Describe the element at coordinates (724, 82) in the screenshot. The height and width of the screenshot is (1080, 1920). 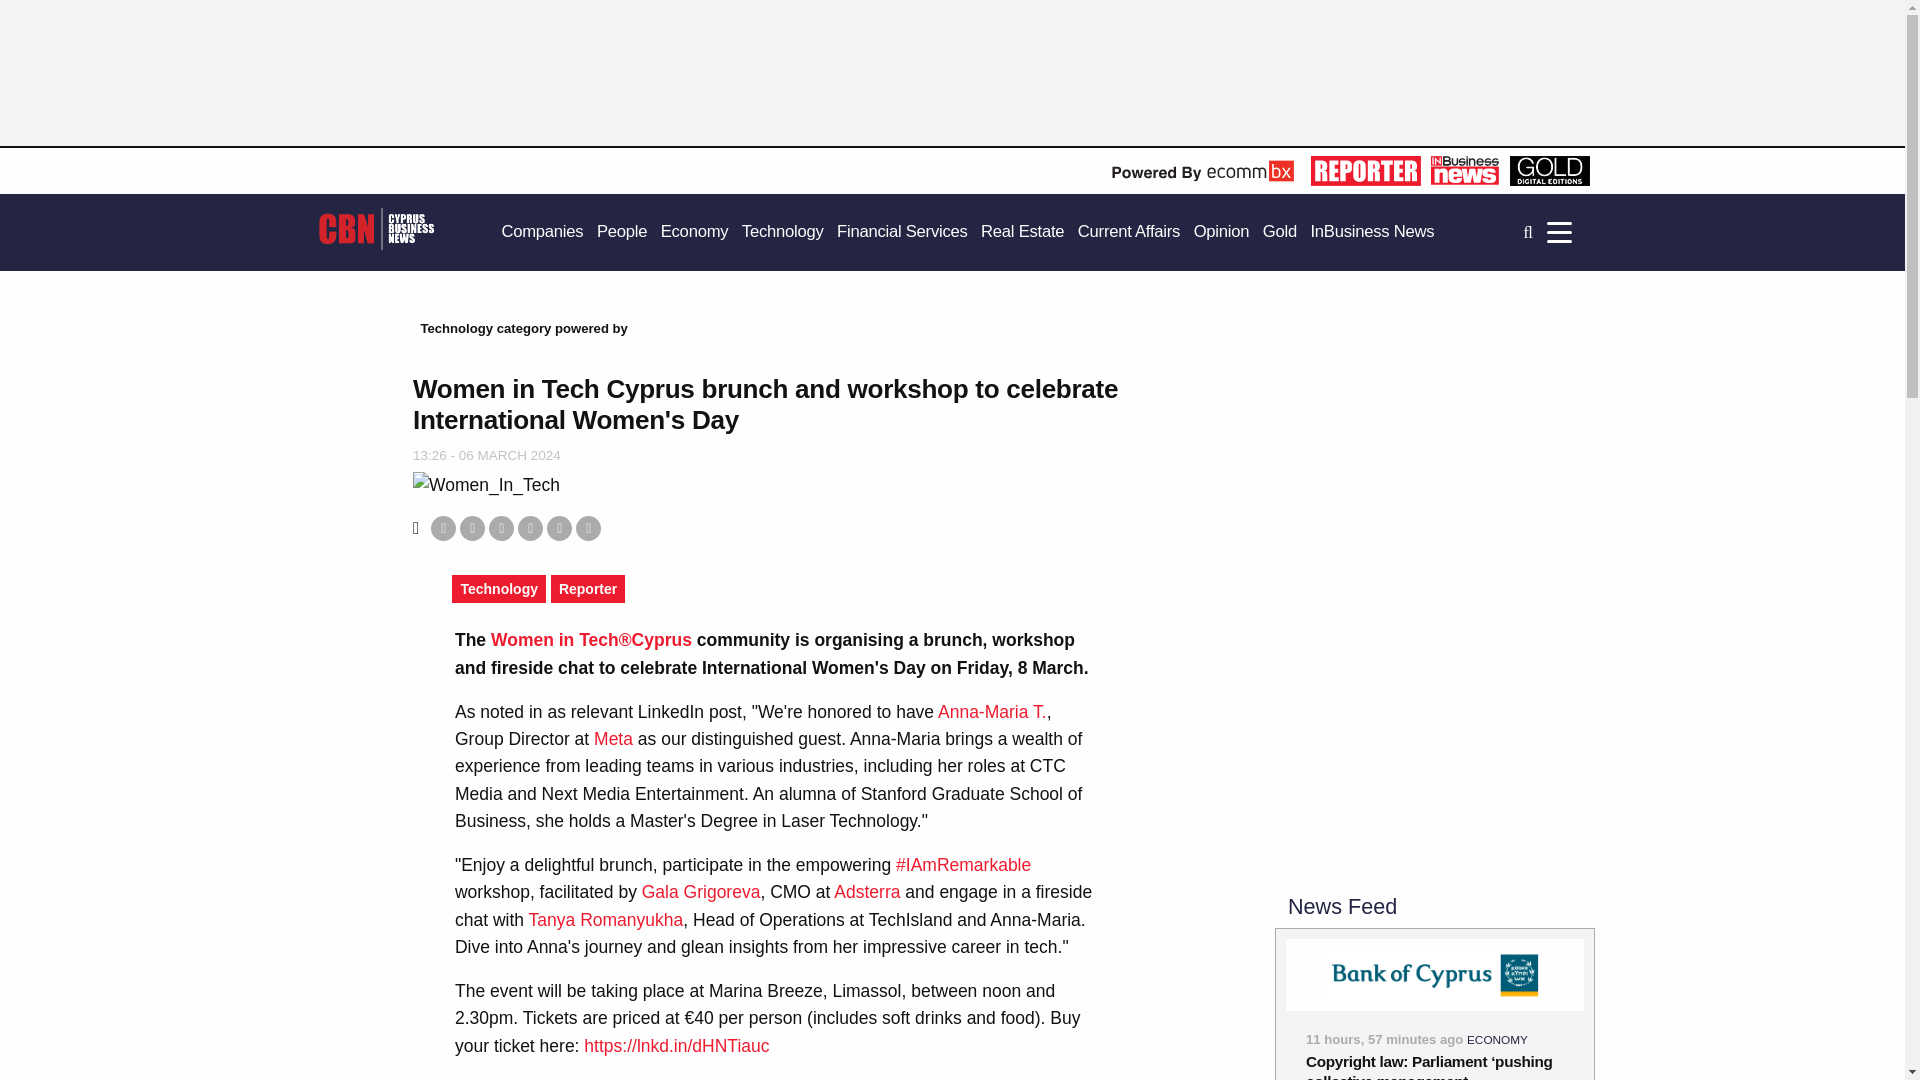
I see `3rd party ad content` at that location.